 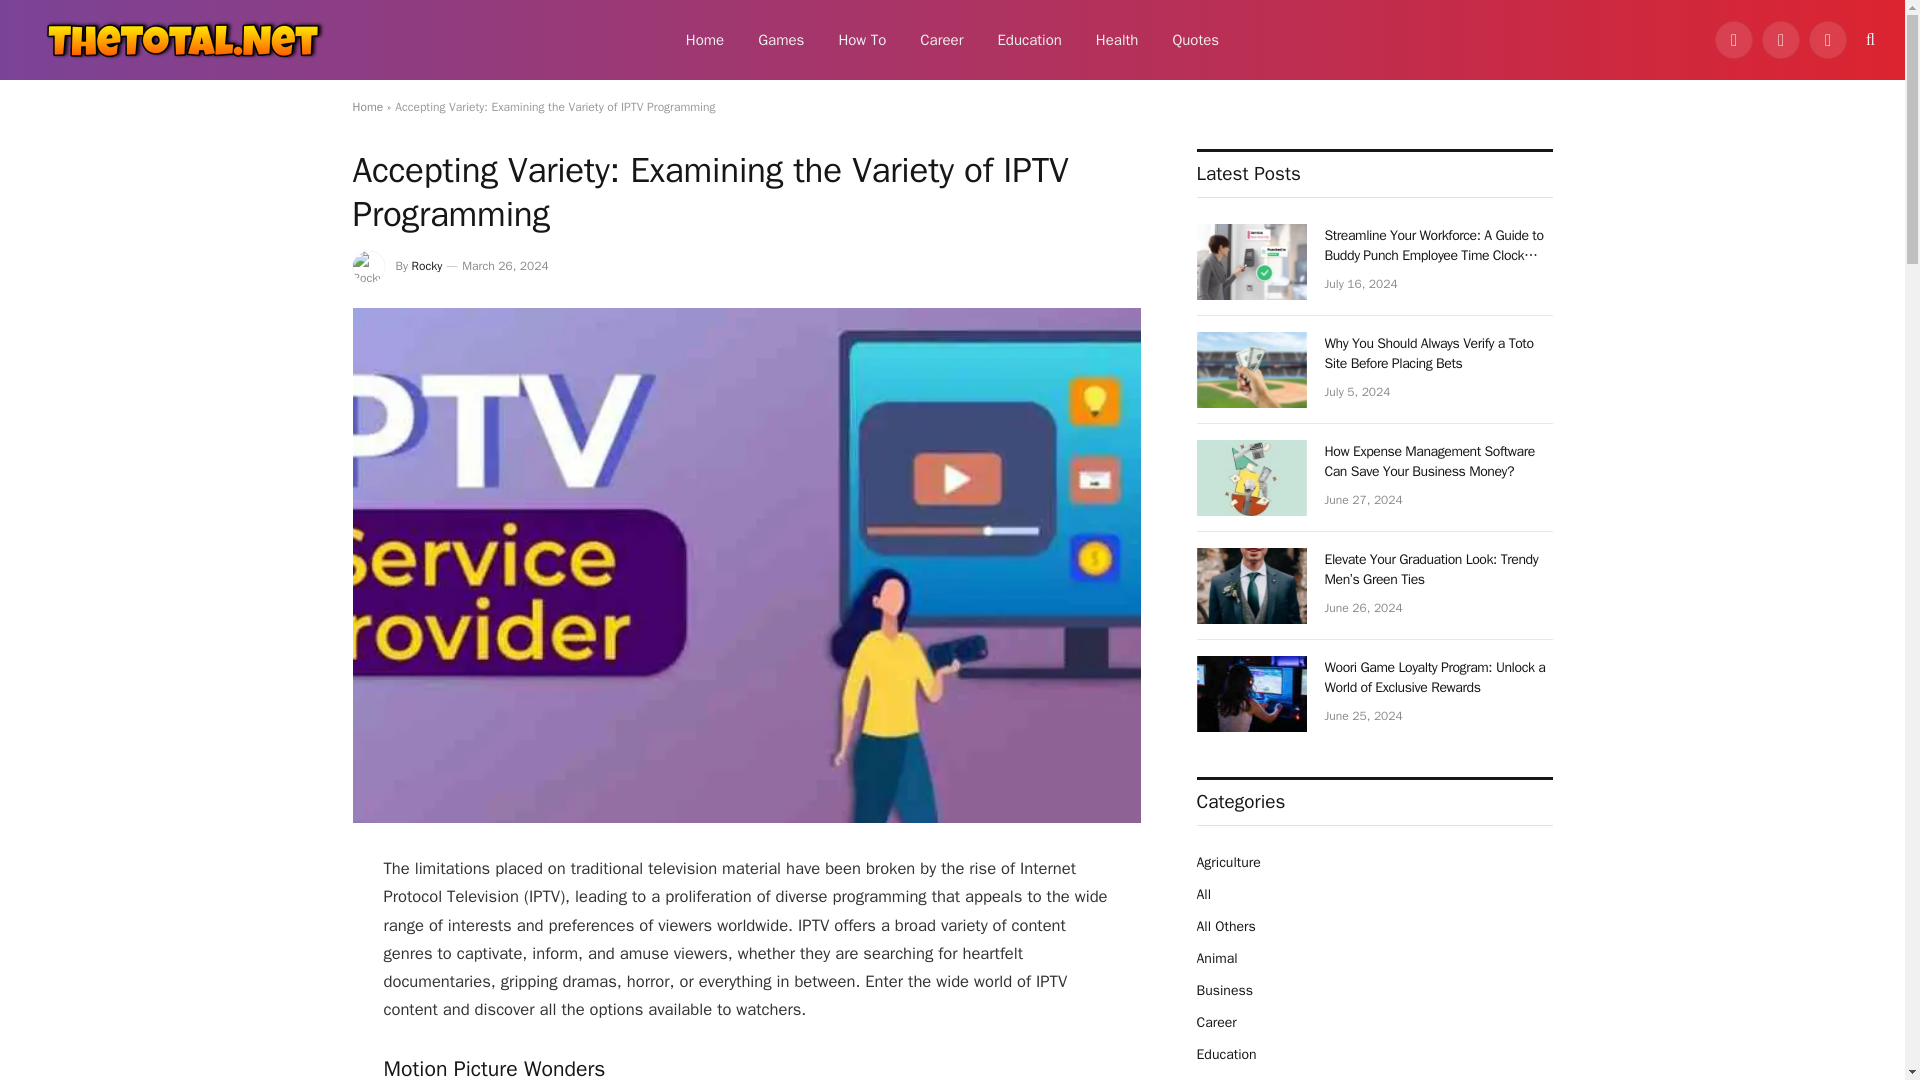 What do you see at coordinates (862, 40) in the screenshot?
I see `How To` at bounding box center [862, 40].